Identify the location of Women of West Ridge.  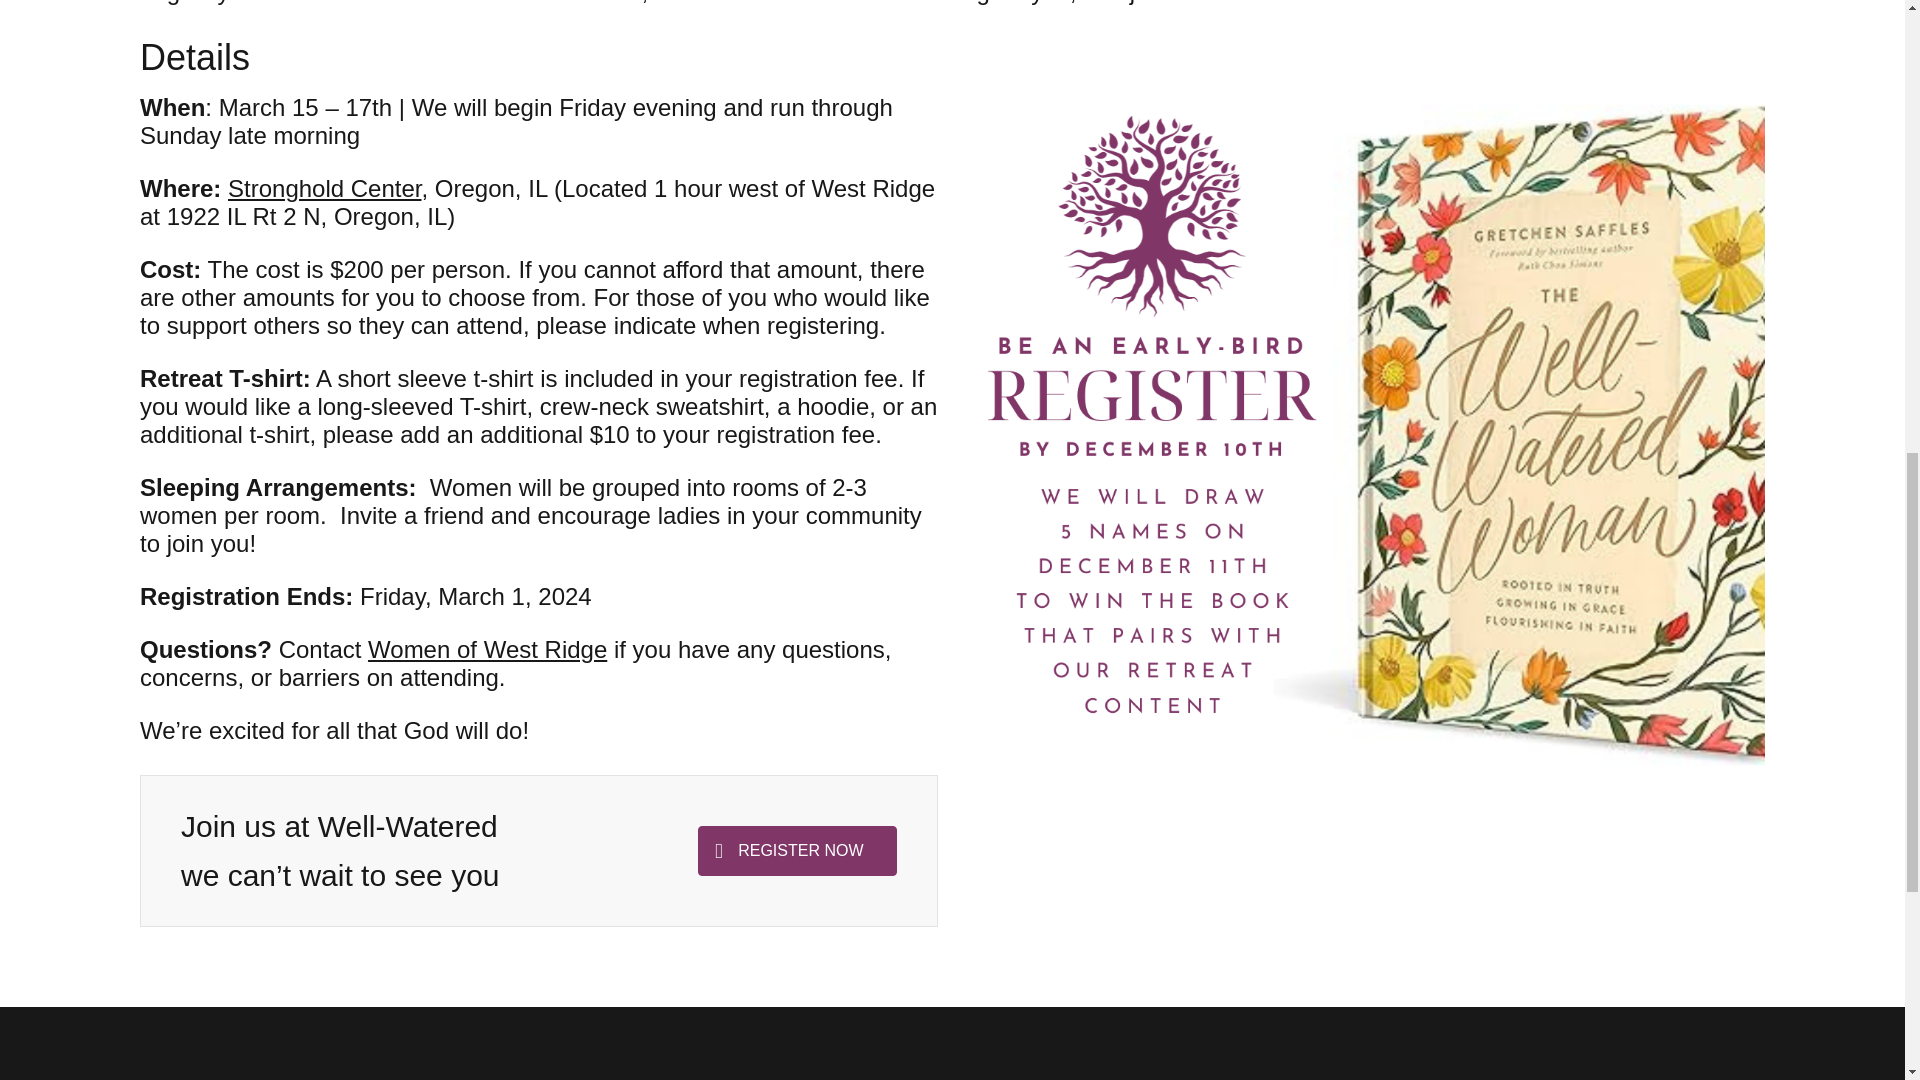
(487, 650).